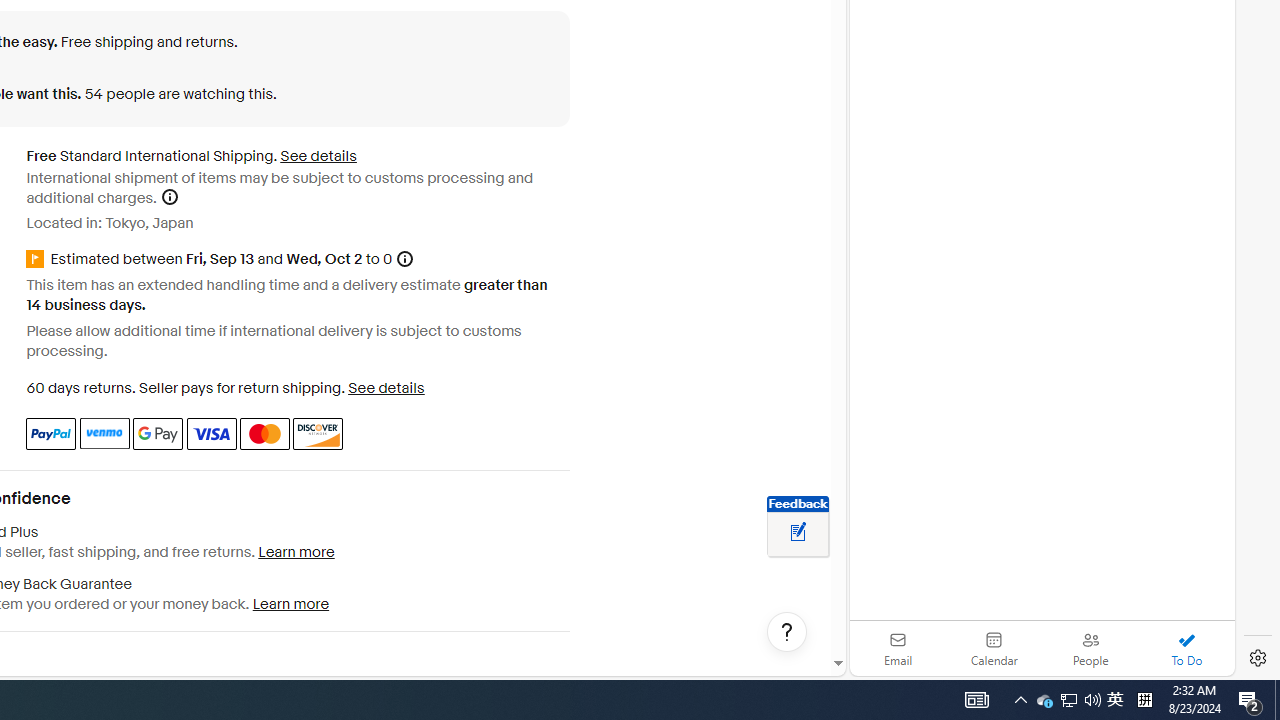 The image size is (1280, 720). What do you see at coordinates (898, 648) in the screenshot?
I see `Email` at bounding box center [898, 648].